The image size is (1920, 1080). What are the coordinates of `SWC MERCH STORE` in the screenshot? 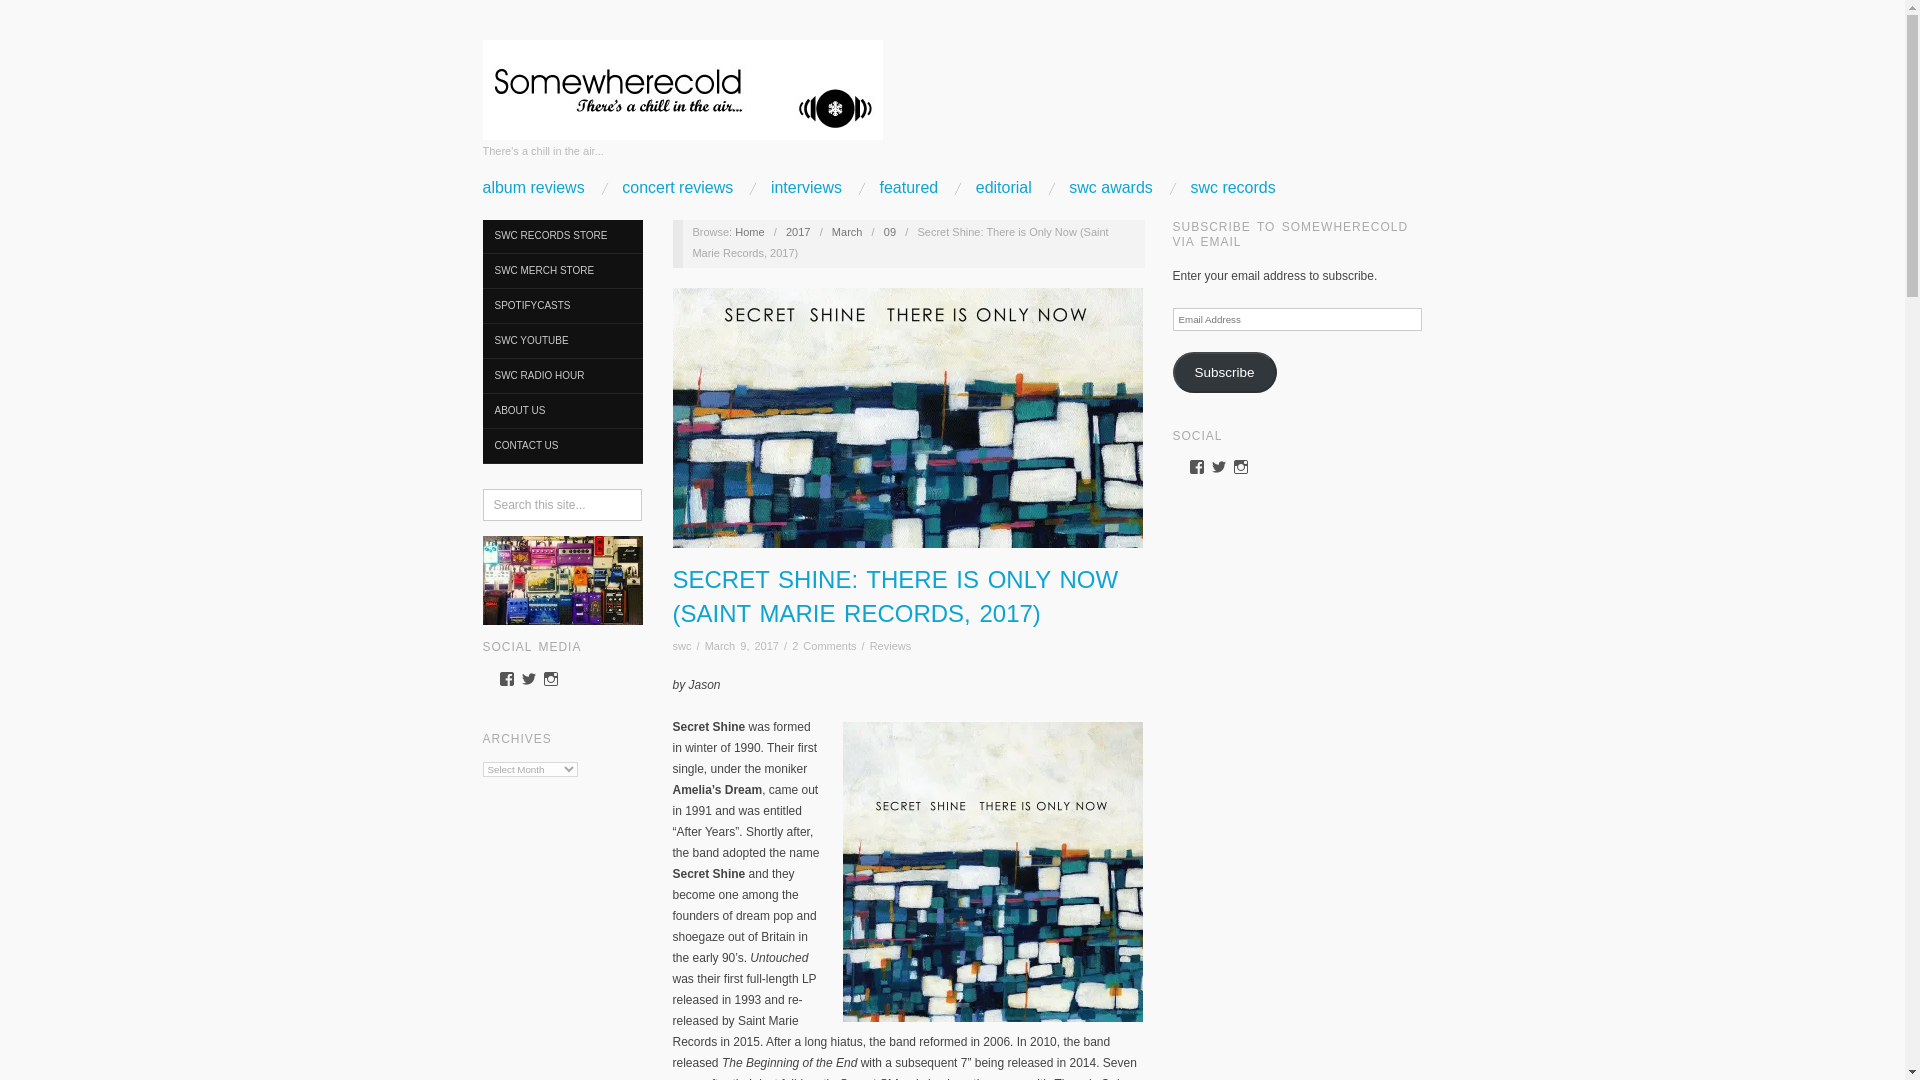 It's located at (561, 271).